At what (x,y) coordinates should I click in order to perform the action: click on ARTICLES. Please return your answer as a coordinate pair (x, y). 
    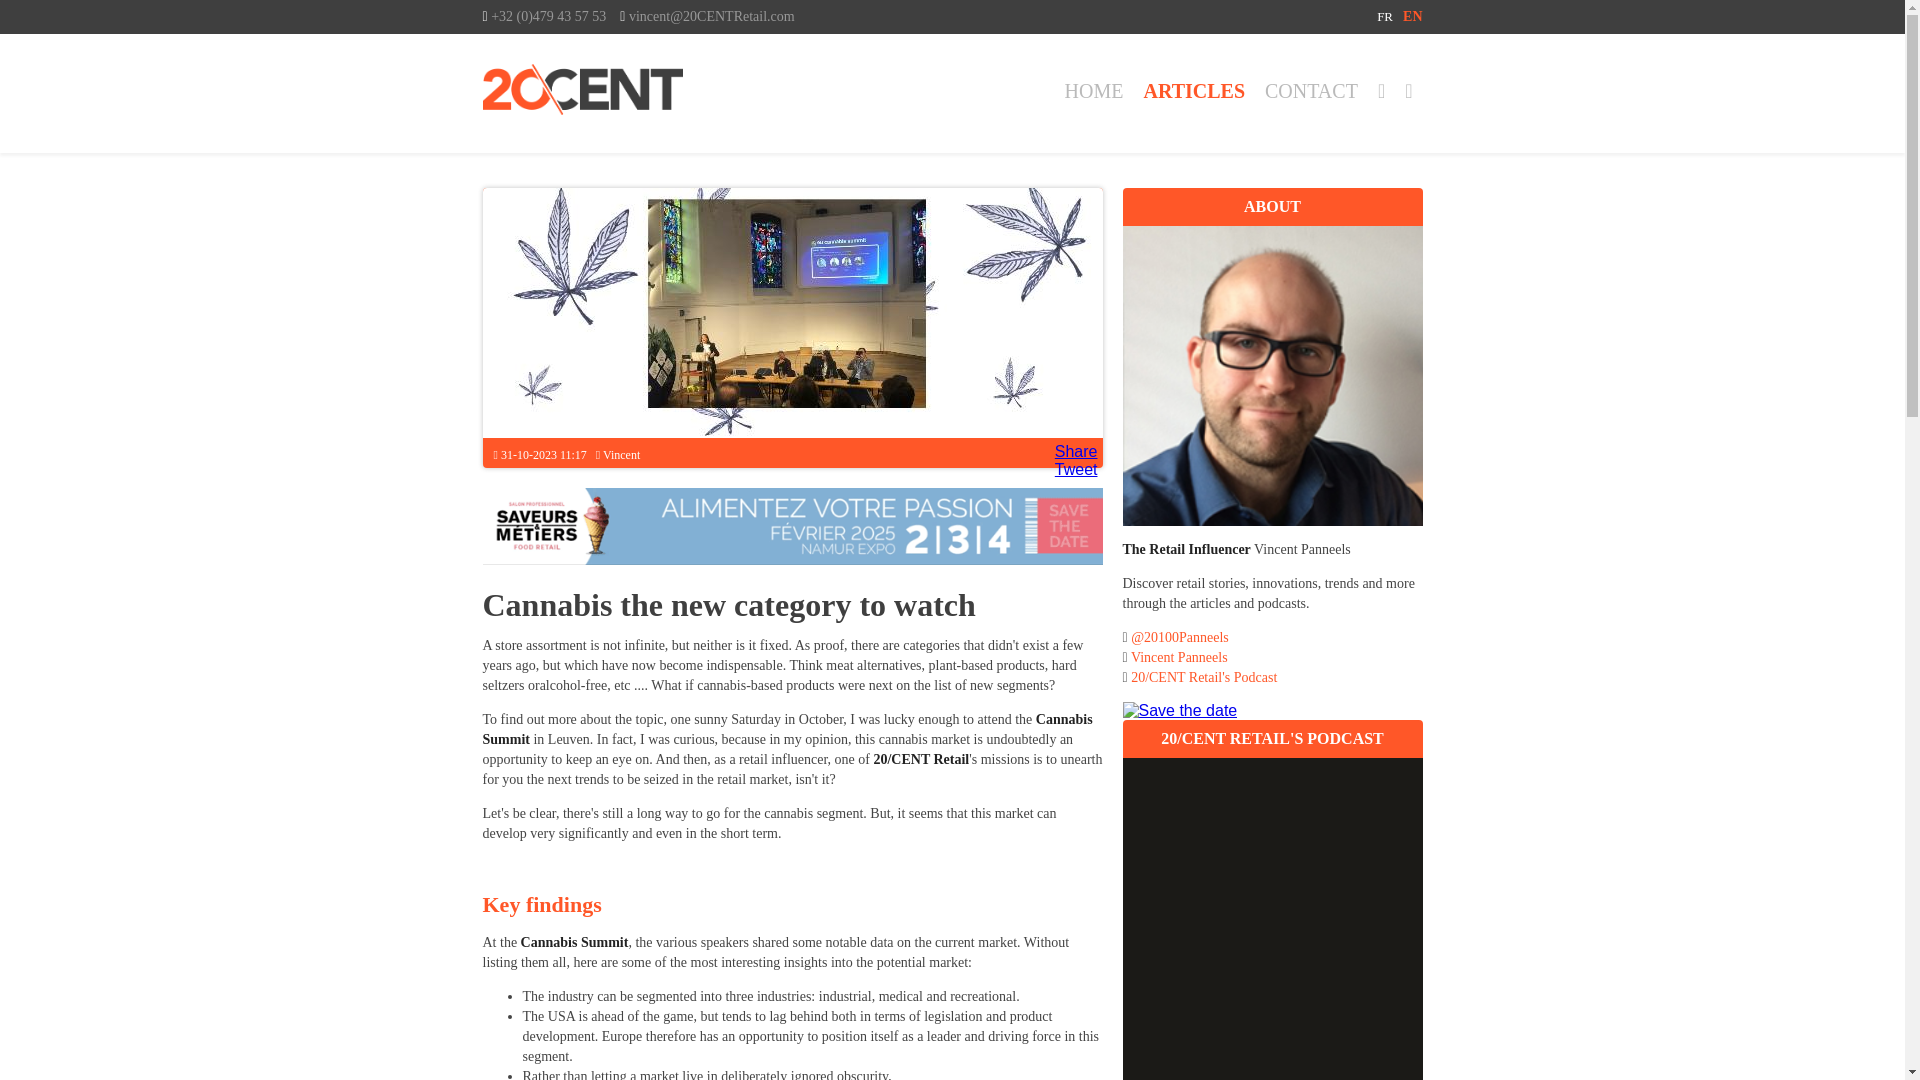
    Looking at the image, I should click on (1194, 90).